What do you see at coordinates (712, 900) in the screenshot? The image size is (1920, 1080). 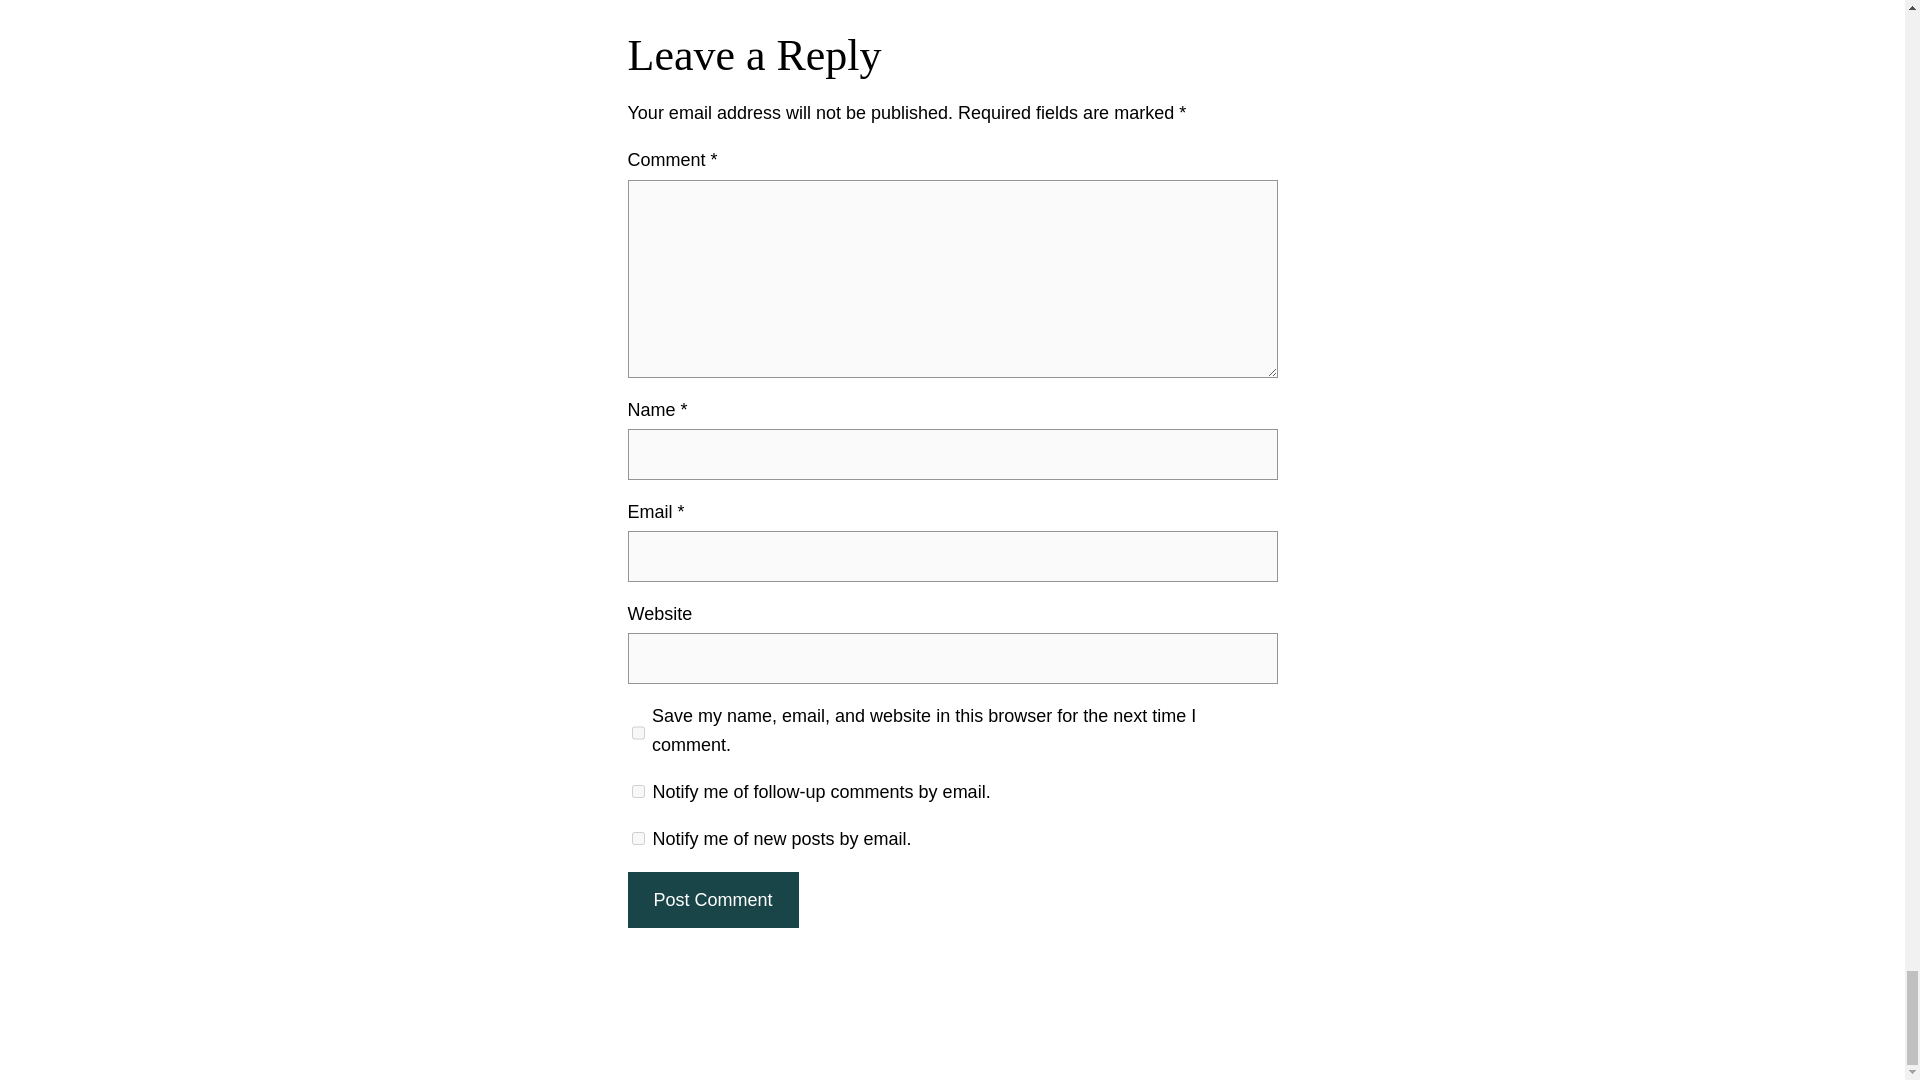 I see `Post Comment` at bounding box center [712, 900].